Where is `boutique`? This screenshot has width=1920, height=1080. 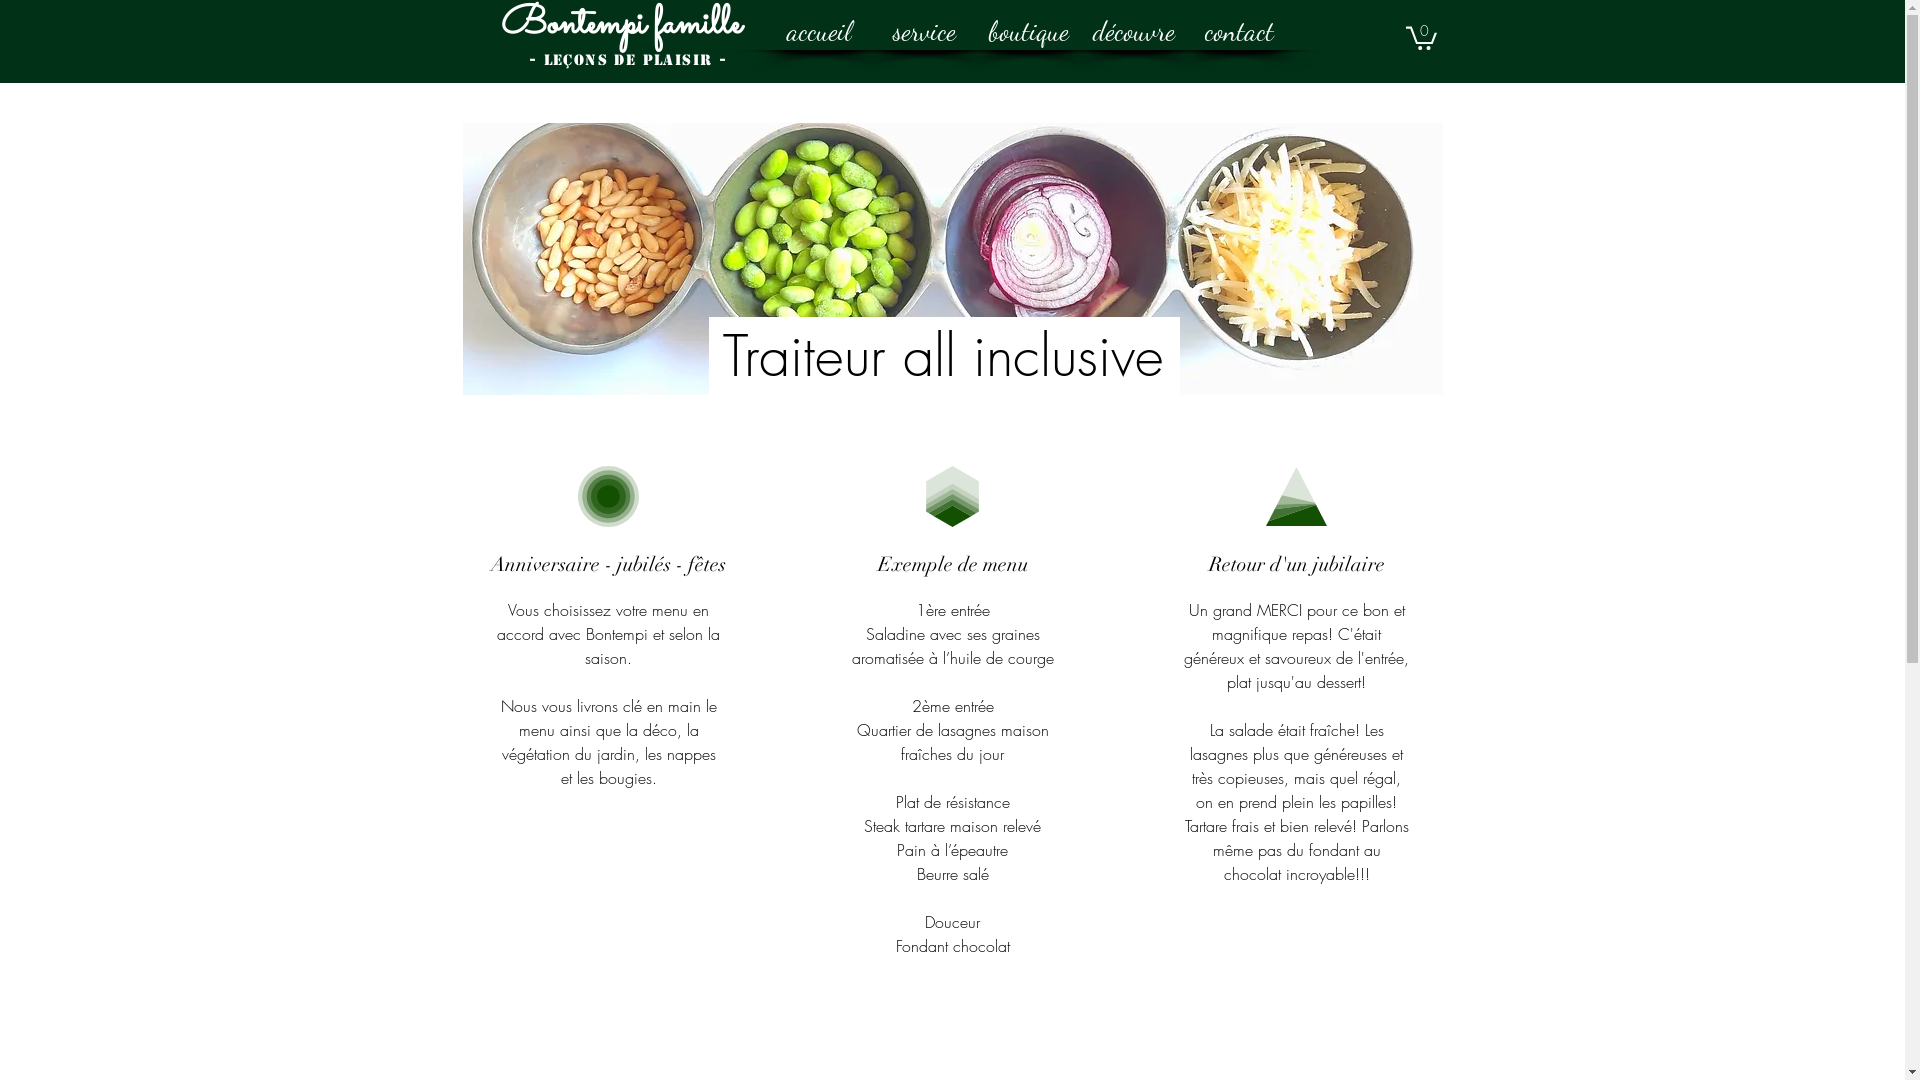
boutique is located at coordinates (1028, 32).